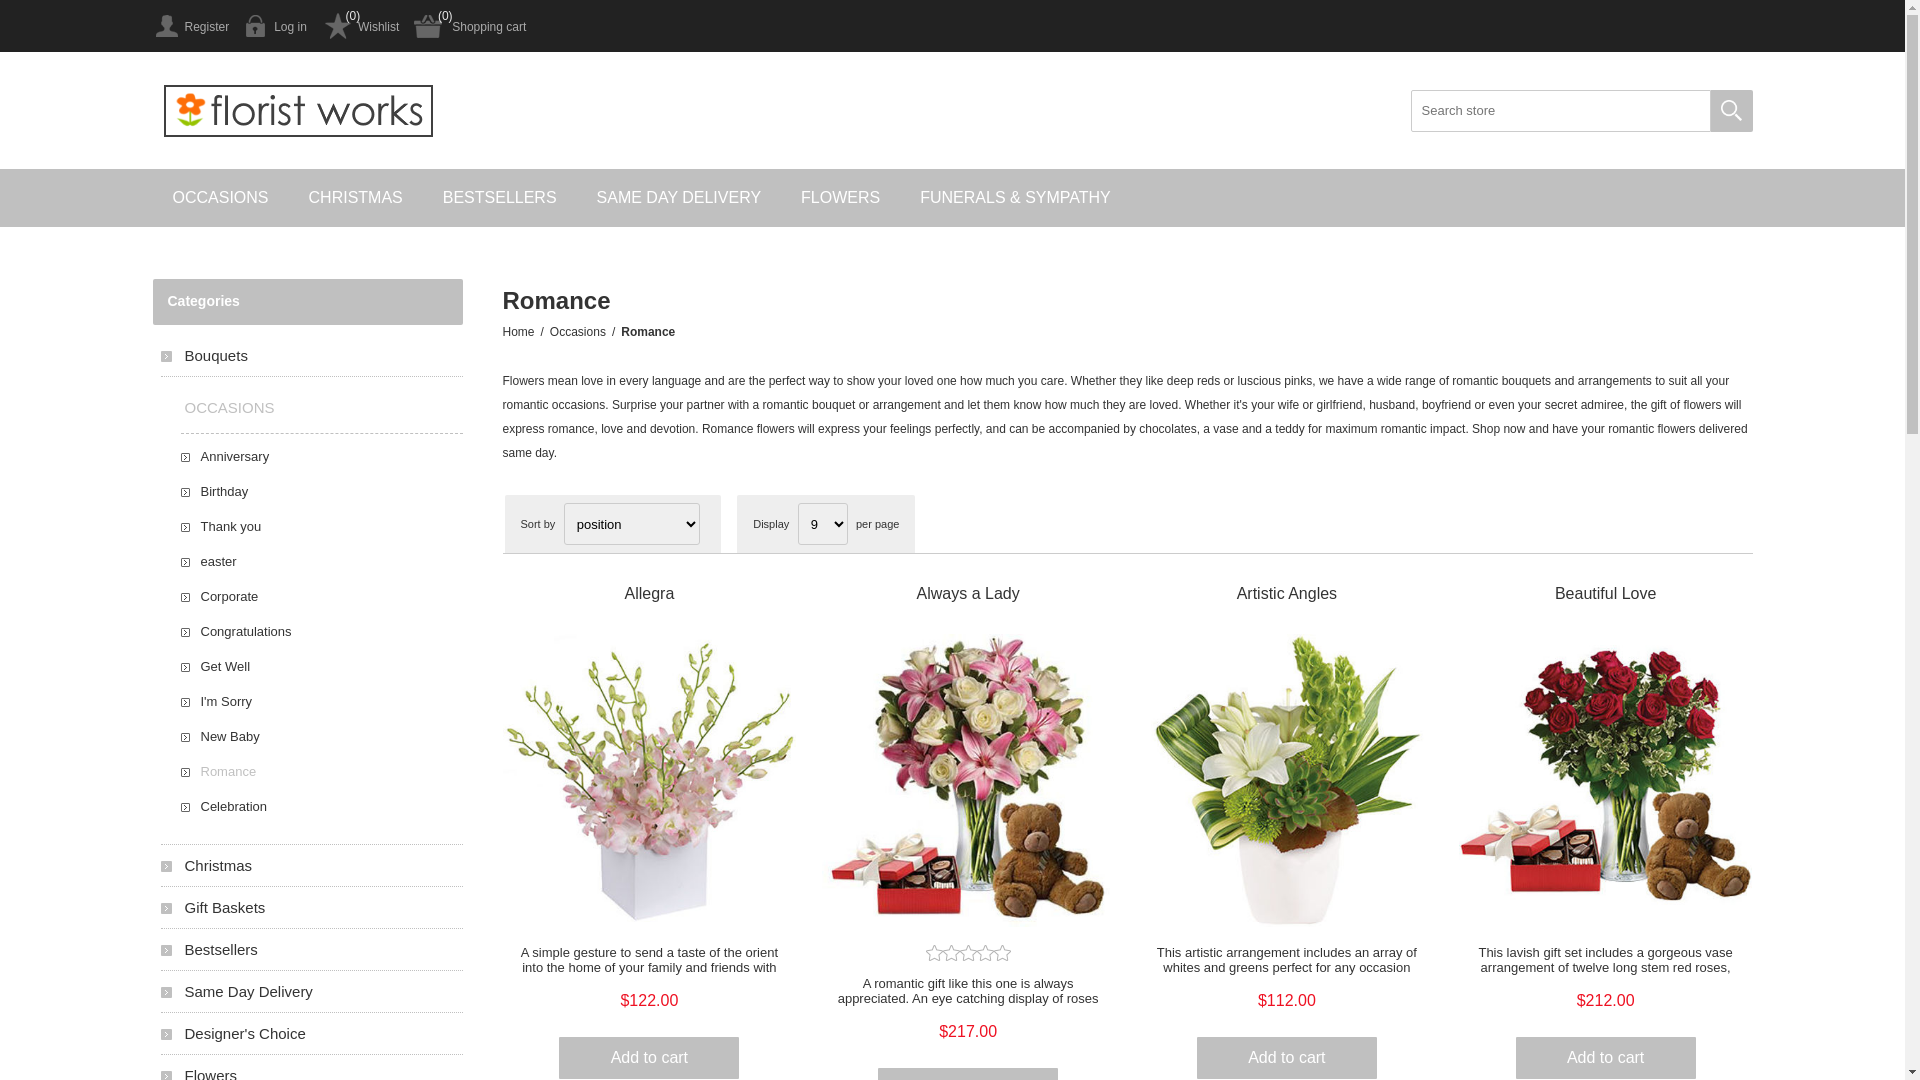 The image size is (1920, 1080). Describe the element at coordinates (220, 198) in the screenshot. I see `OCCASIONS` at that location.